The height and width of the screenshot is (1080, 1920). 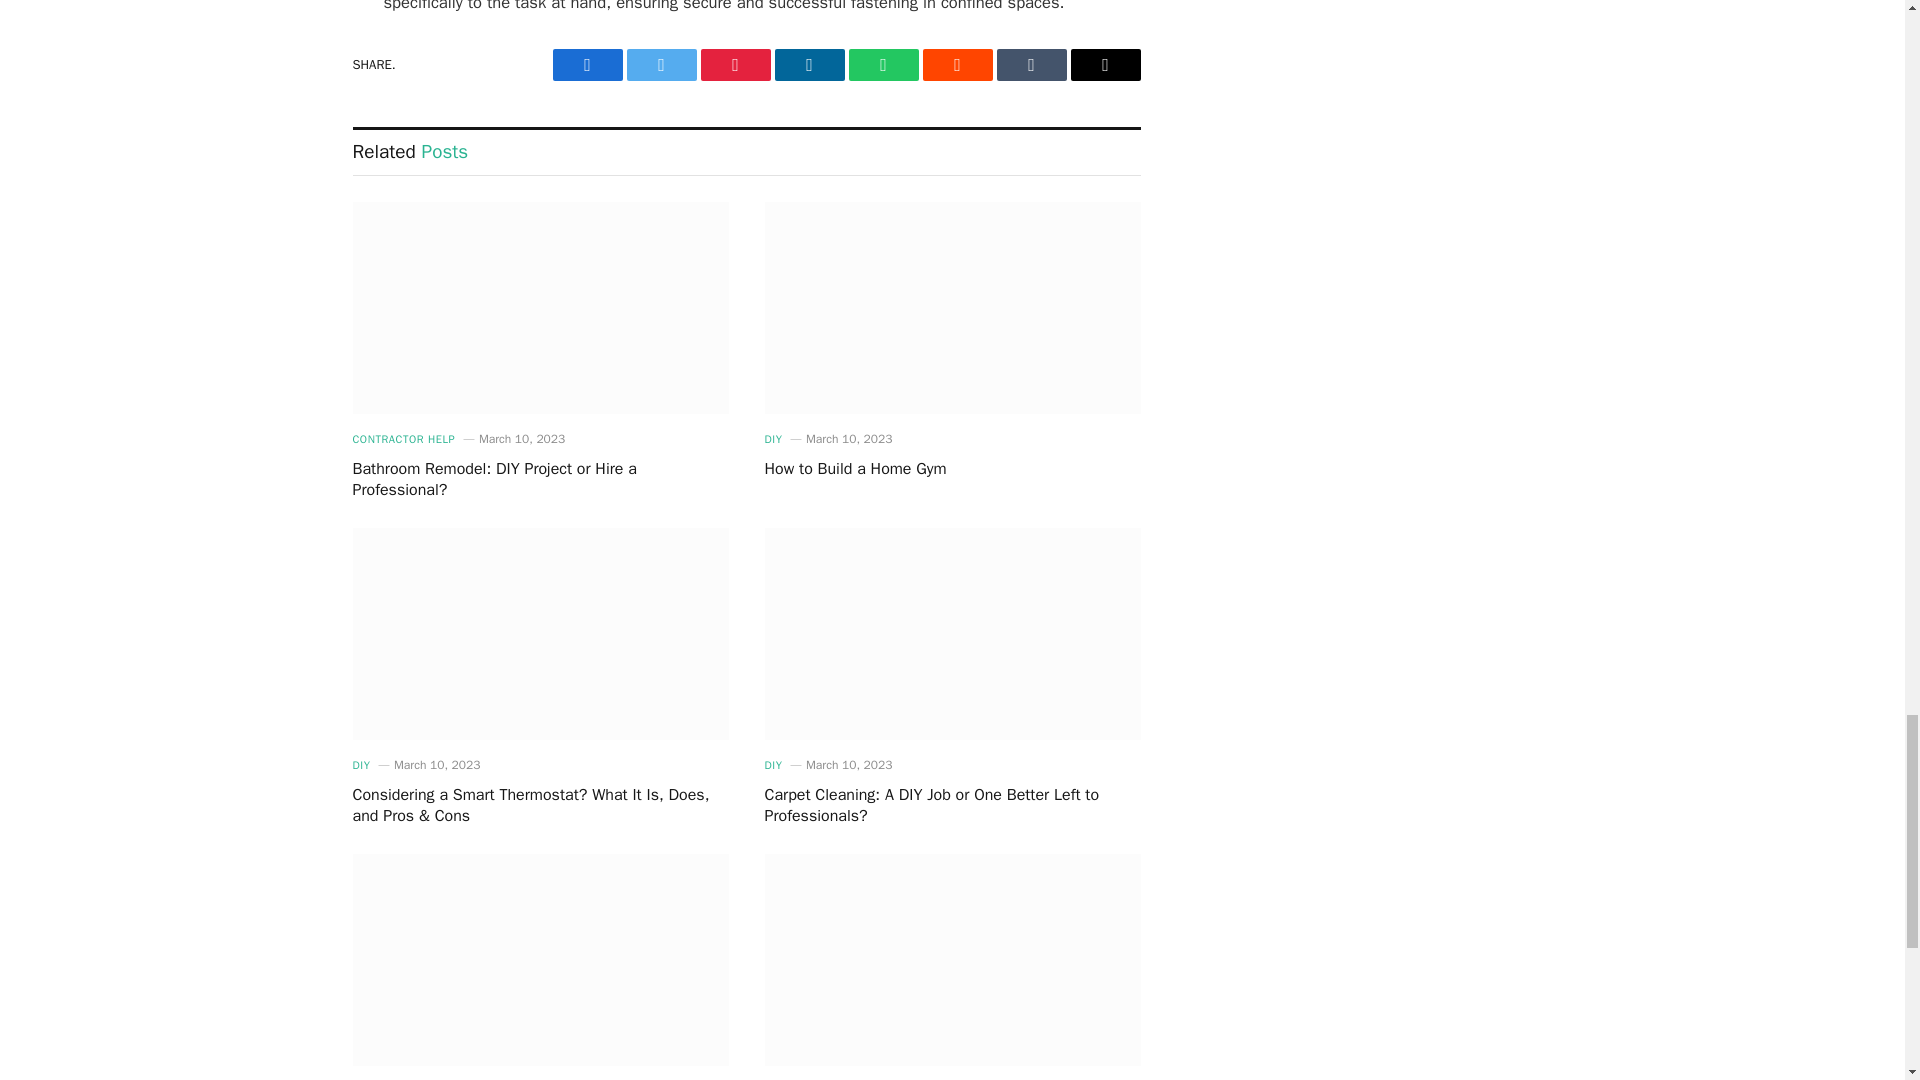 What do you see at coordinates (956, 64) in the screenshot?
I see `Reddit` at bounding box center [956, 64].